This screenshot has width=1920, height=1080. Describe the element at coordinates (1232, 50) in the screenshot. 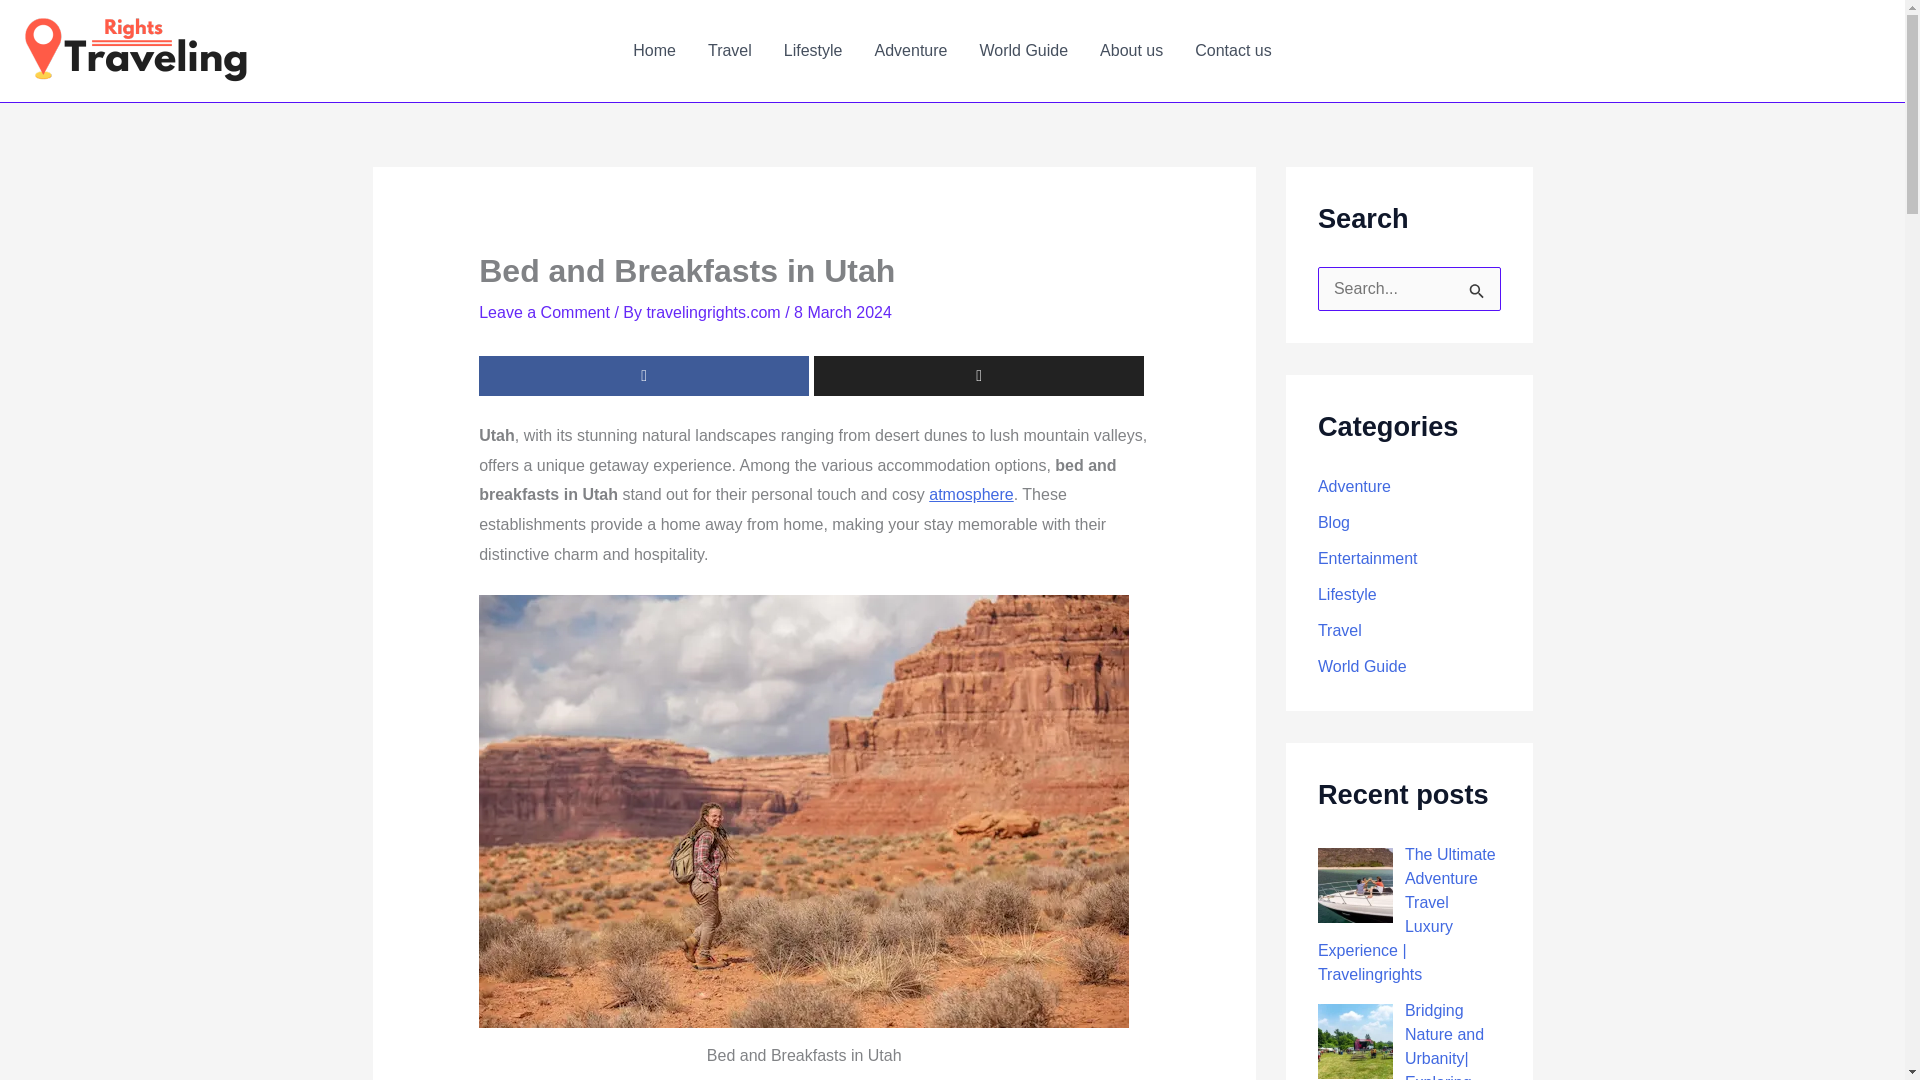

I see `Contact us` at that location.